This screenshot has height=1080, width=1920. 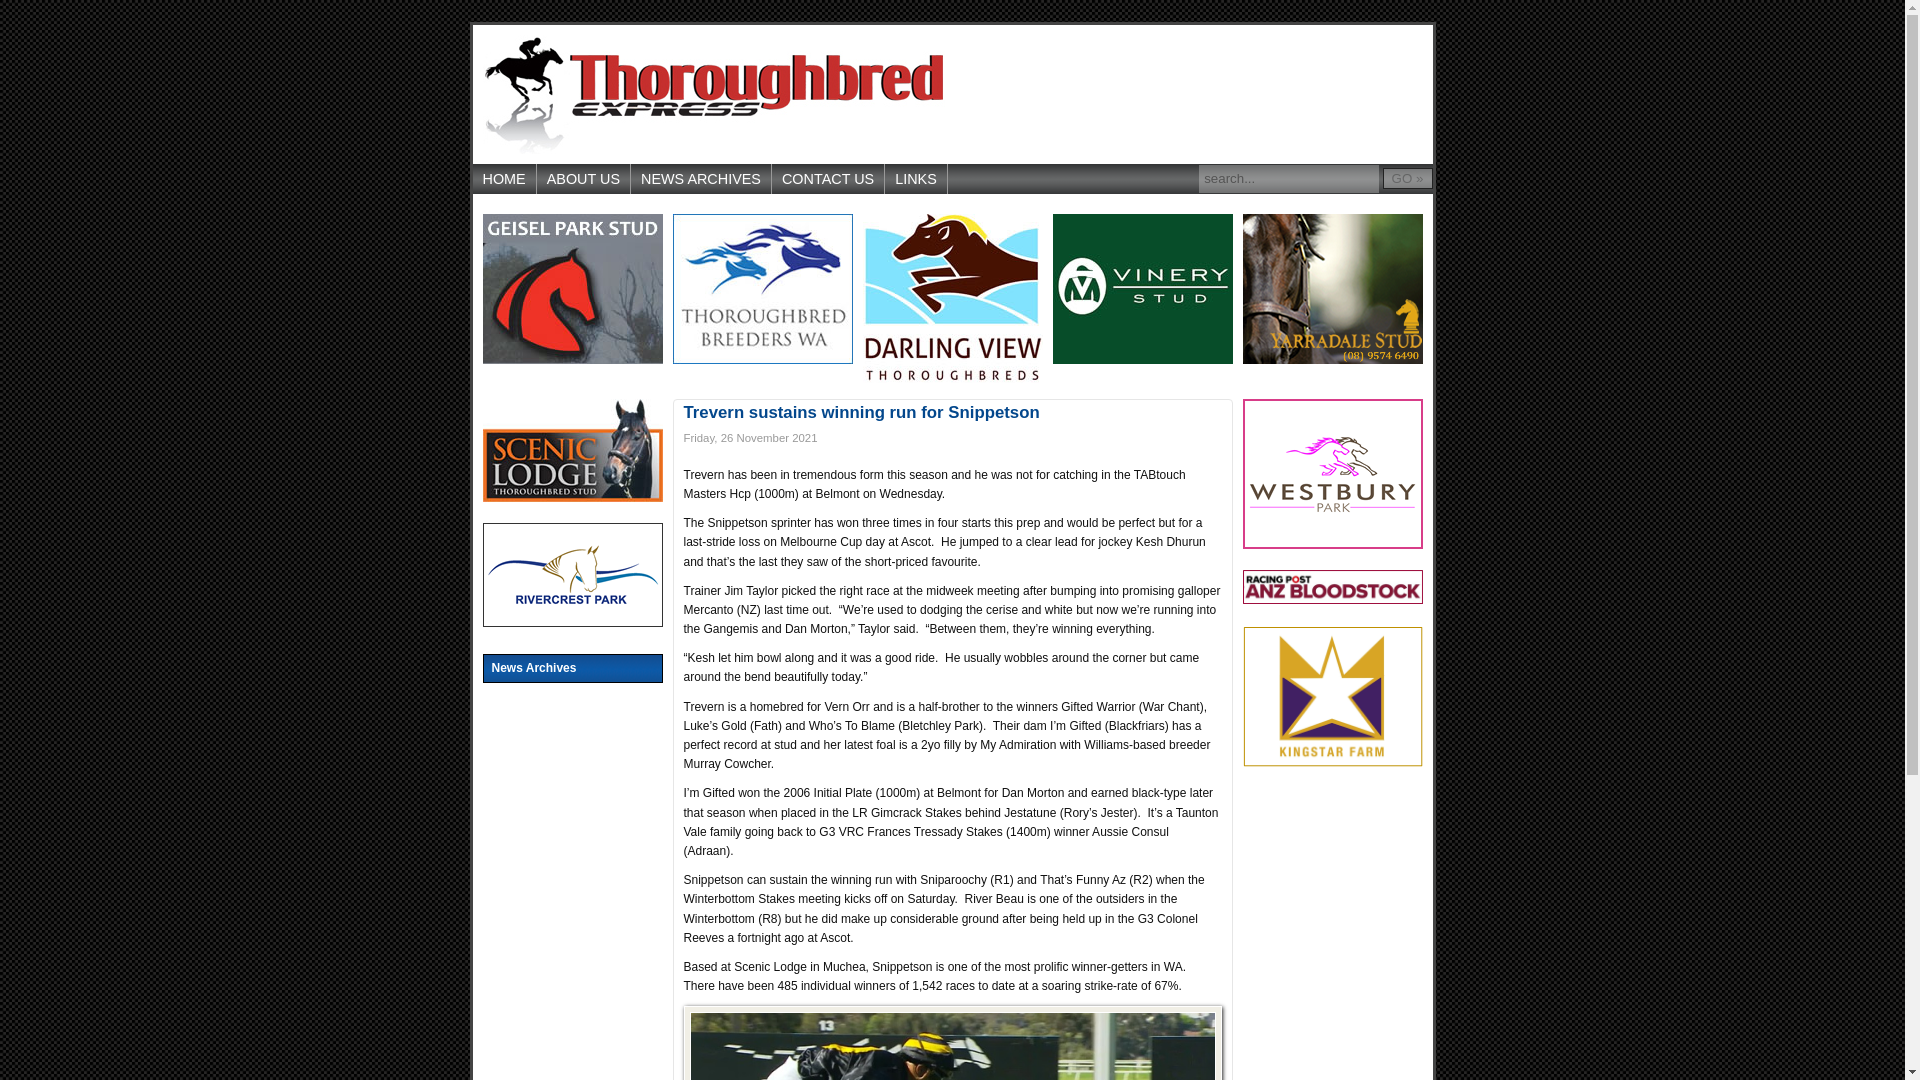 What do you see at coordinates (701, 179) in the screenshot?
I see `NEWS ARCHIVES` at bounding box center [701, 179].